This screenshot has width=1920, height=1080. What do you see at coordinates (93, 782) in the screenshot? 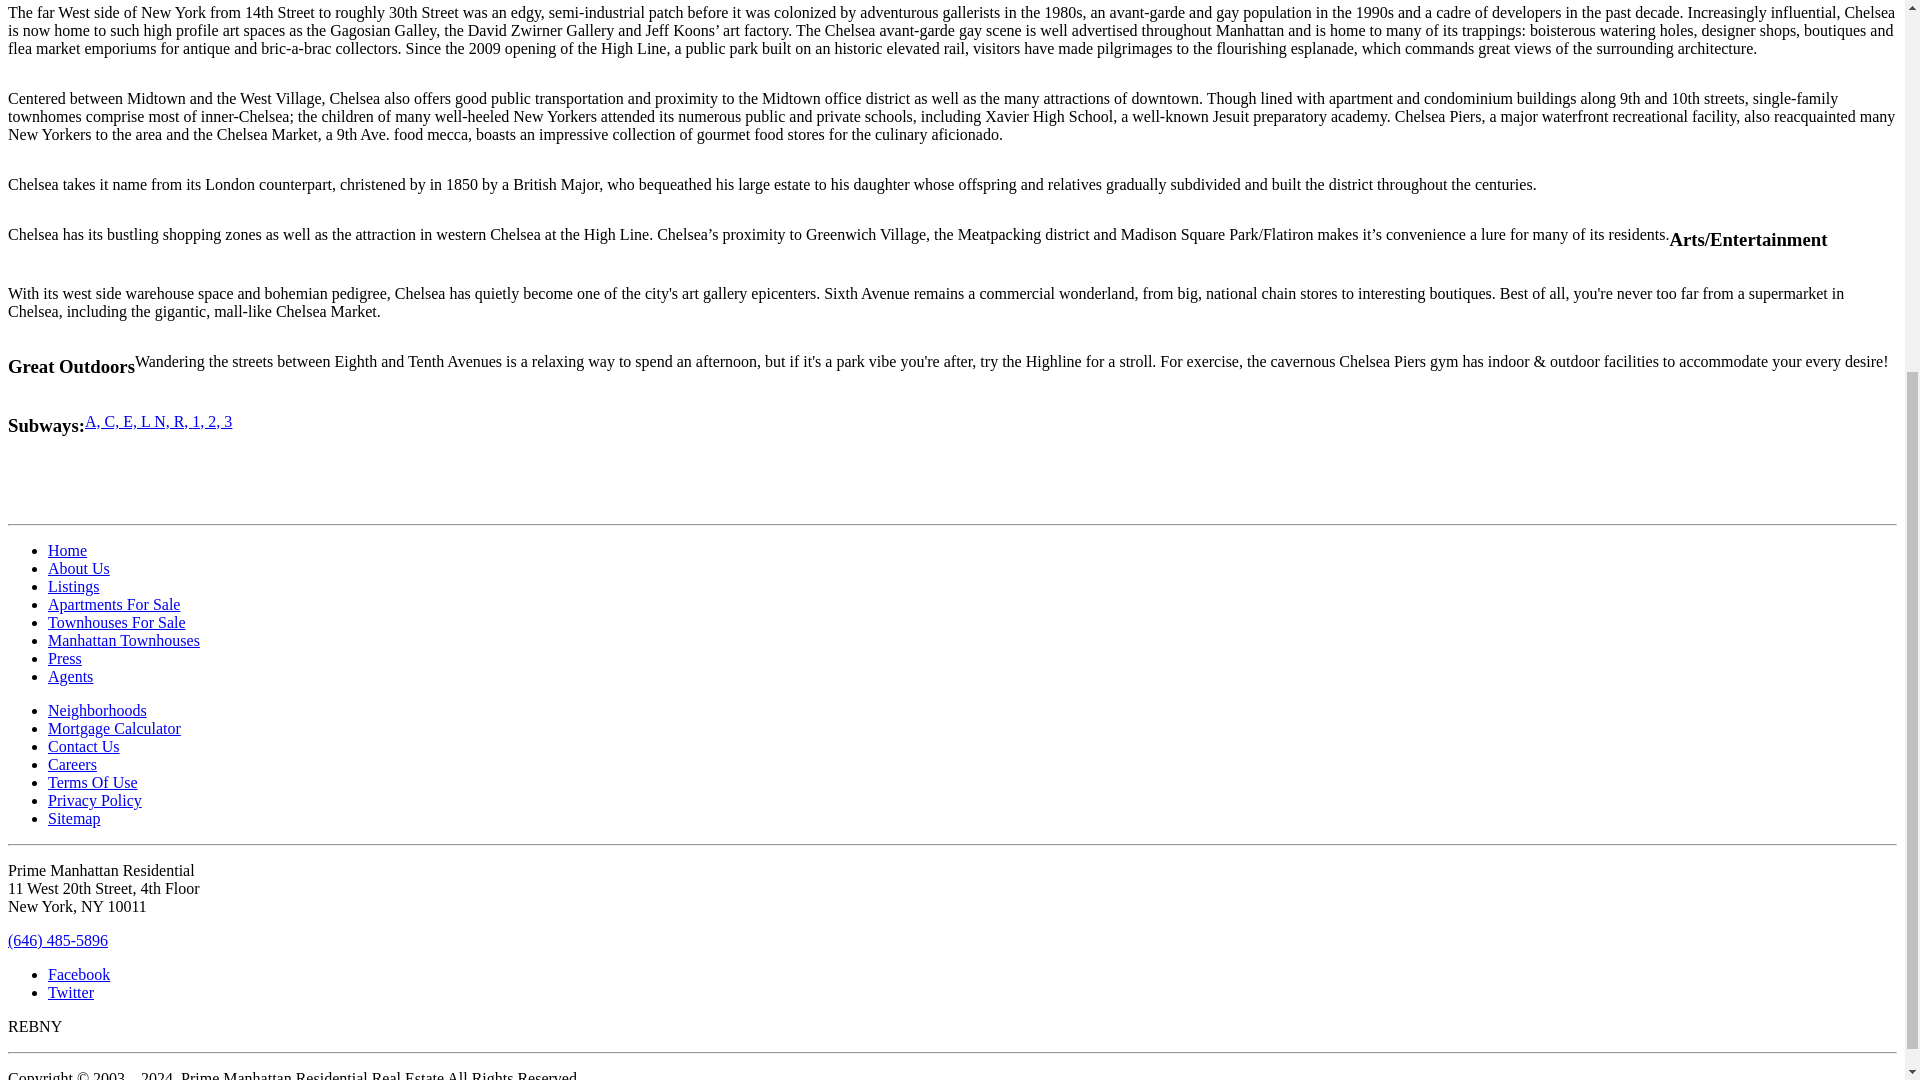
I see `Terms Of Use` at bounding box center [93, 782].